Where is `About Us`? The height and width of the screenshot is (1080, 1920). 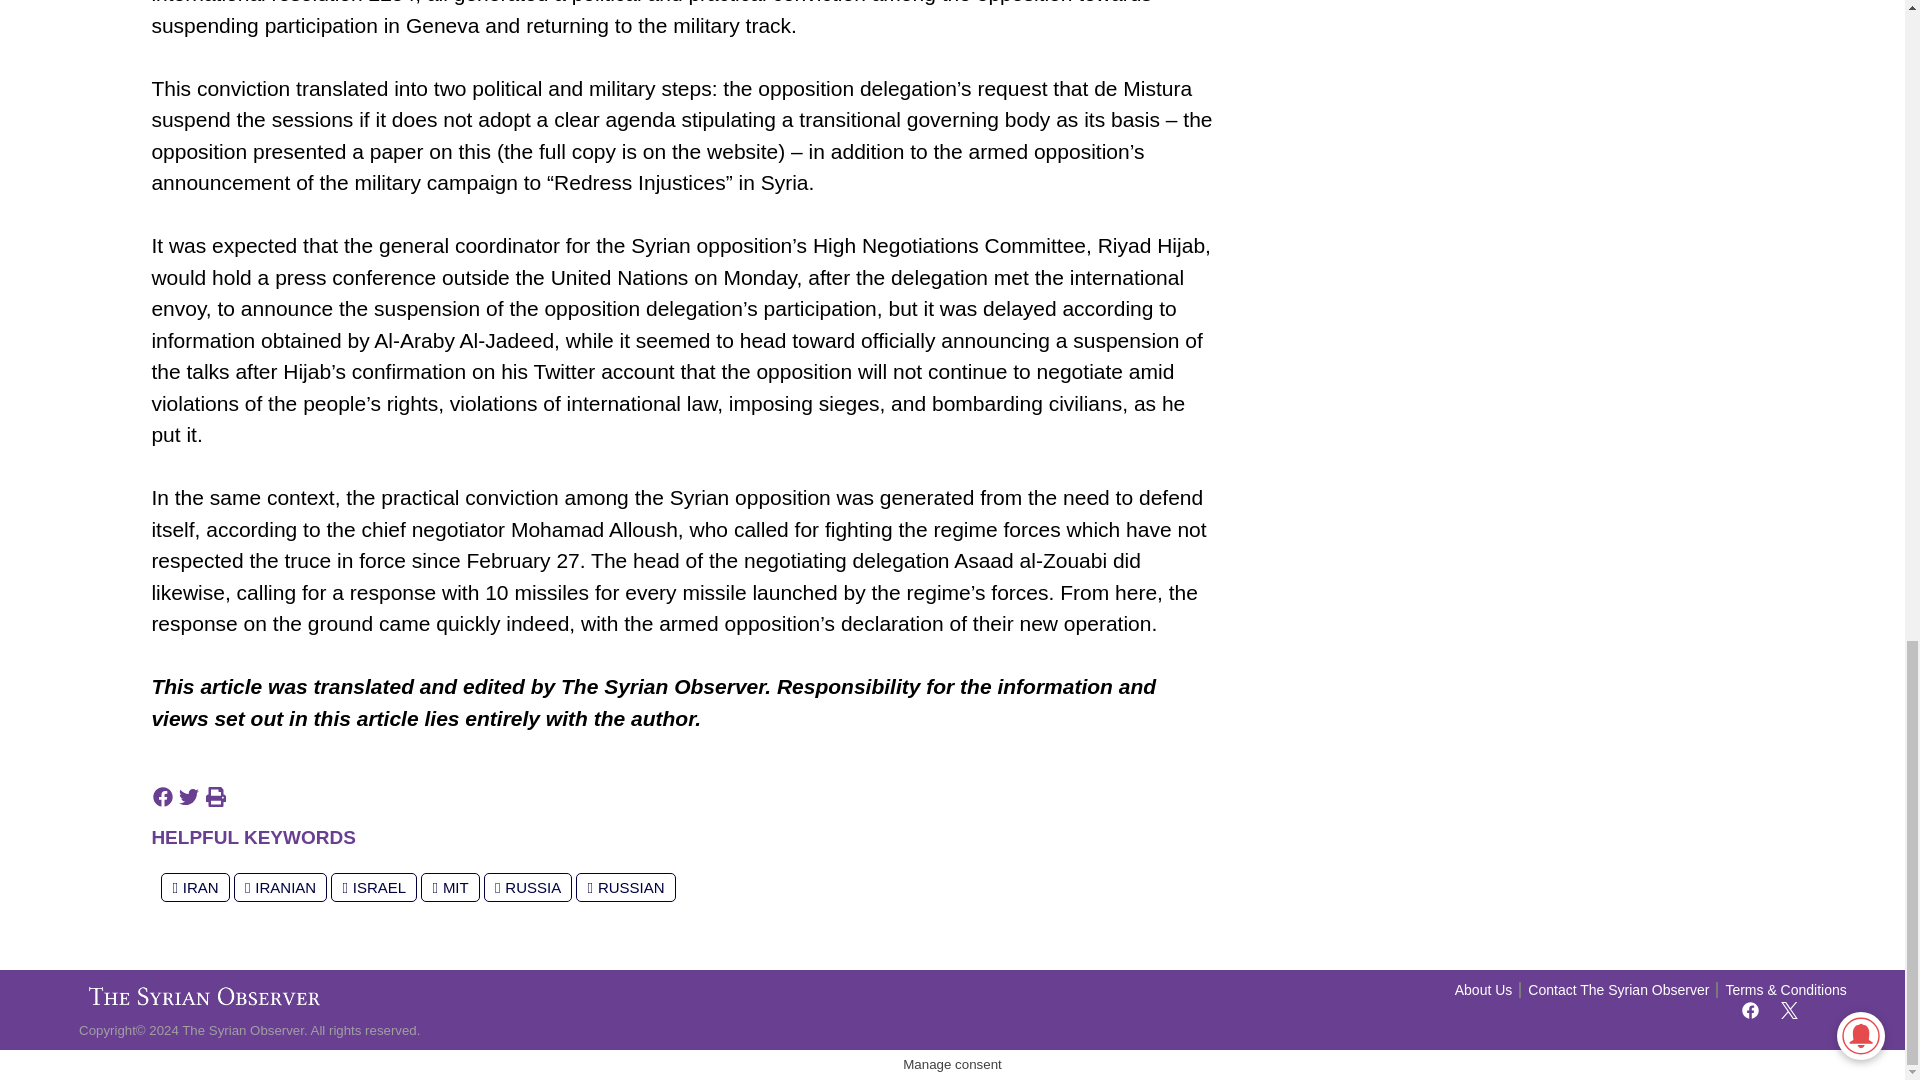
About Us is located at coordinates (1484, 990).